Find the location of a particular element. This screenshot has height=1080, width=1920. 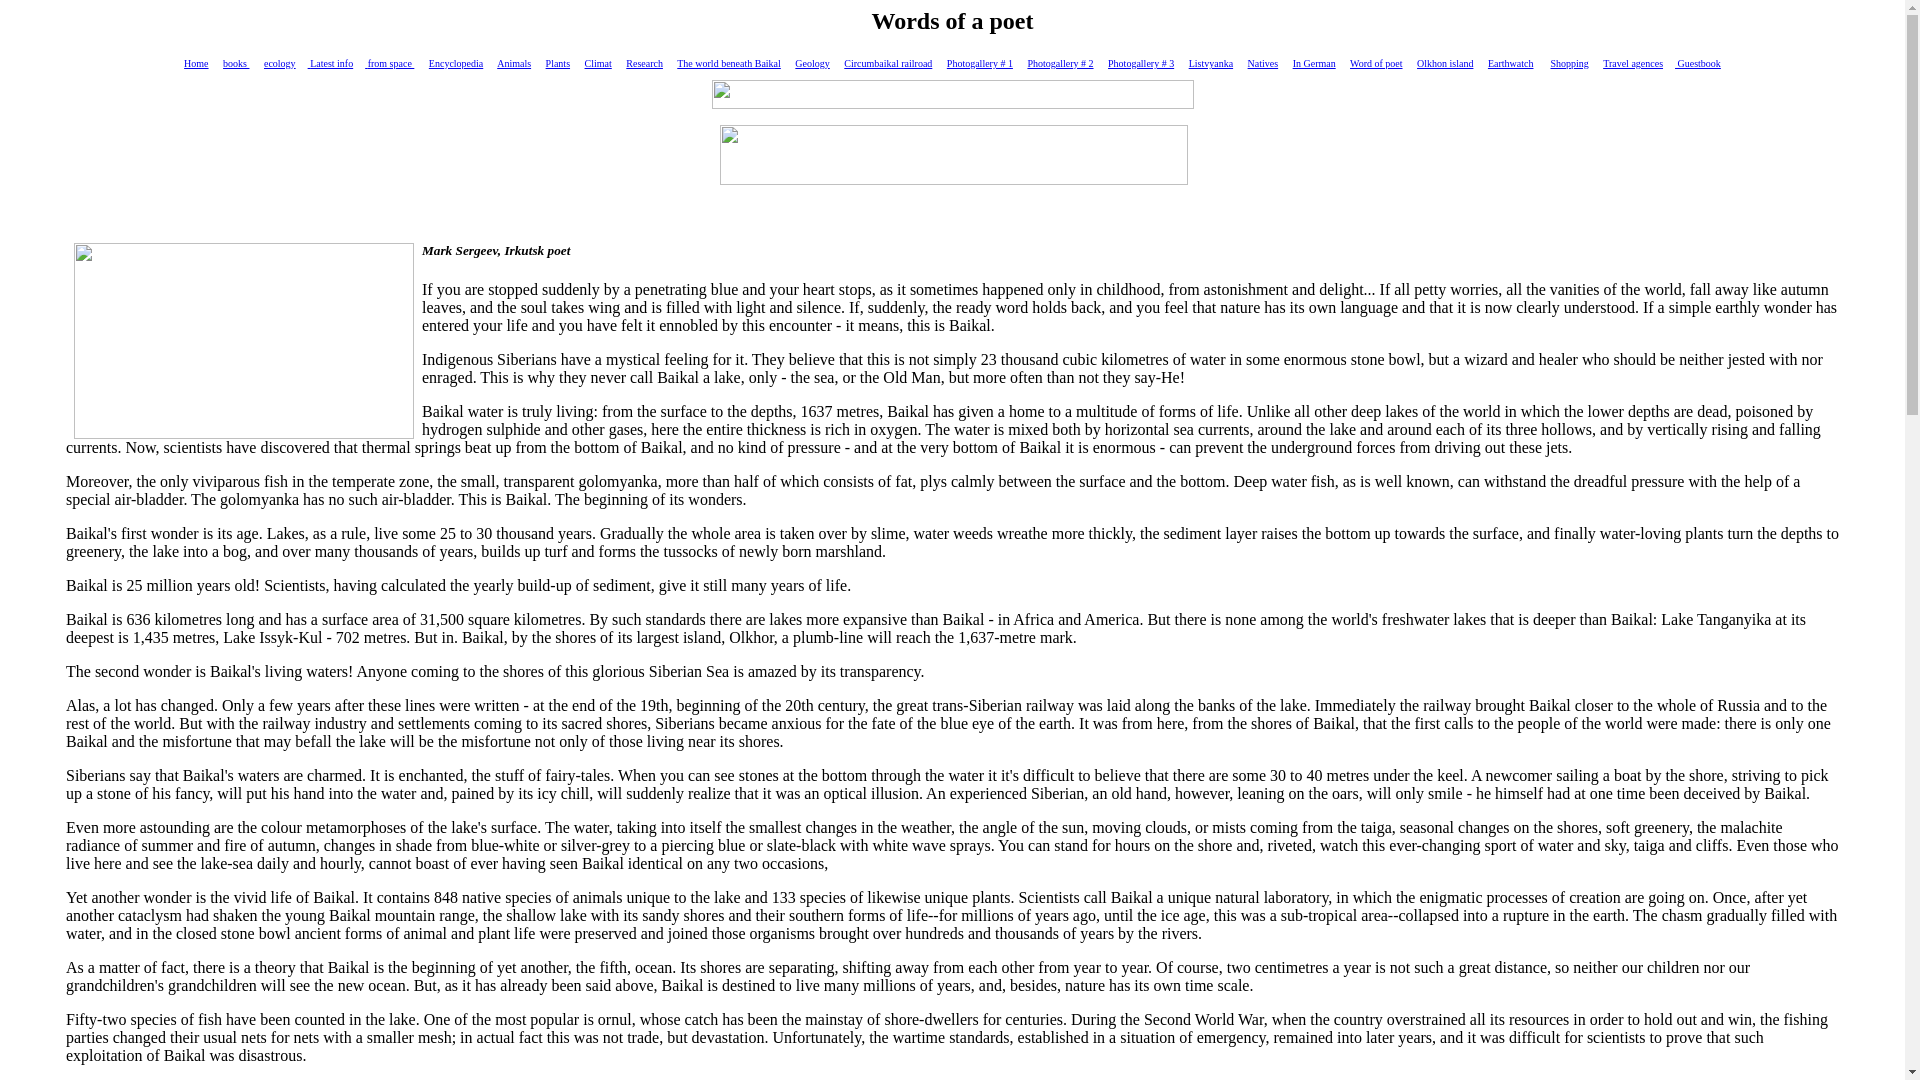

Shopping is located at coordinates (1568, 64).